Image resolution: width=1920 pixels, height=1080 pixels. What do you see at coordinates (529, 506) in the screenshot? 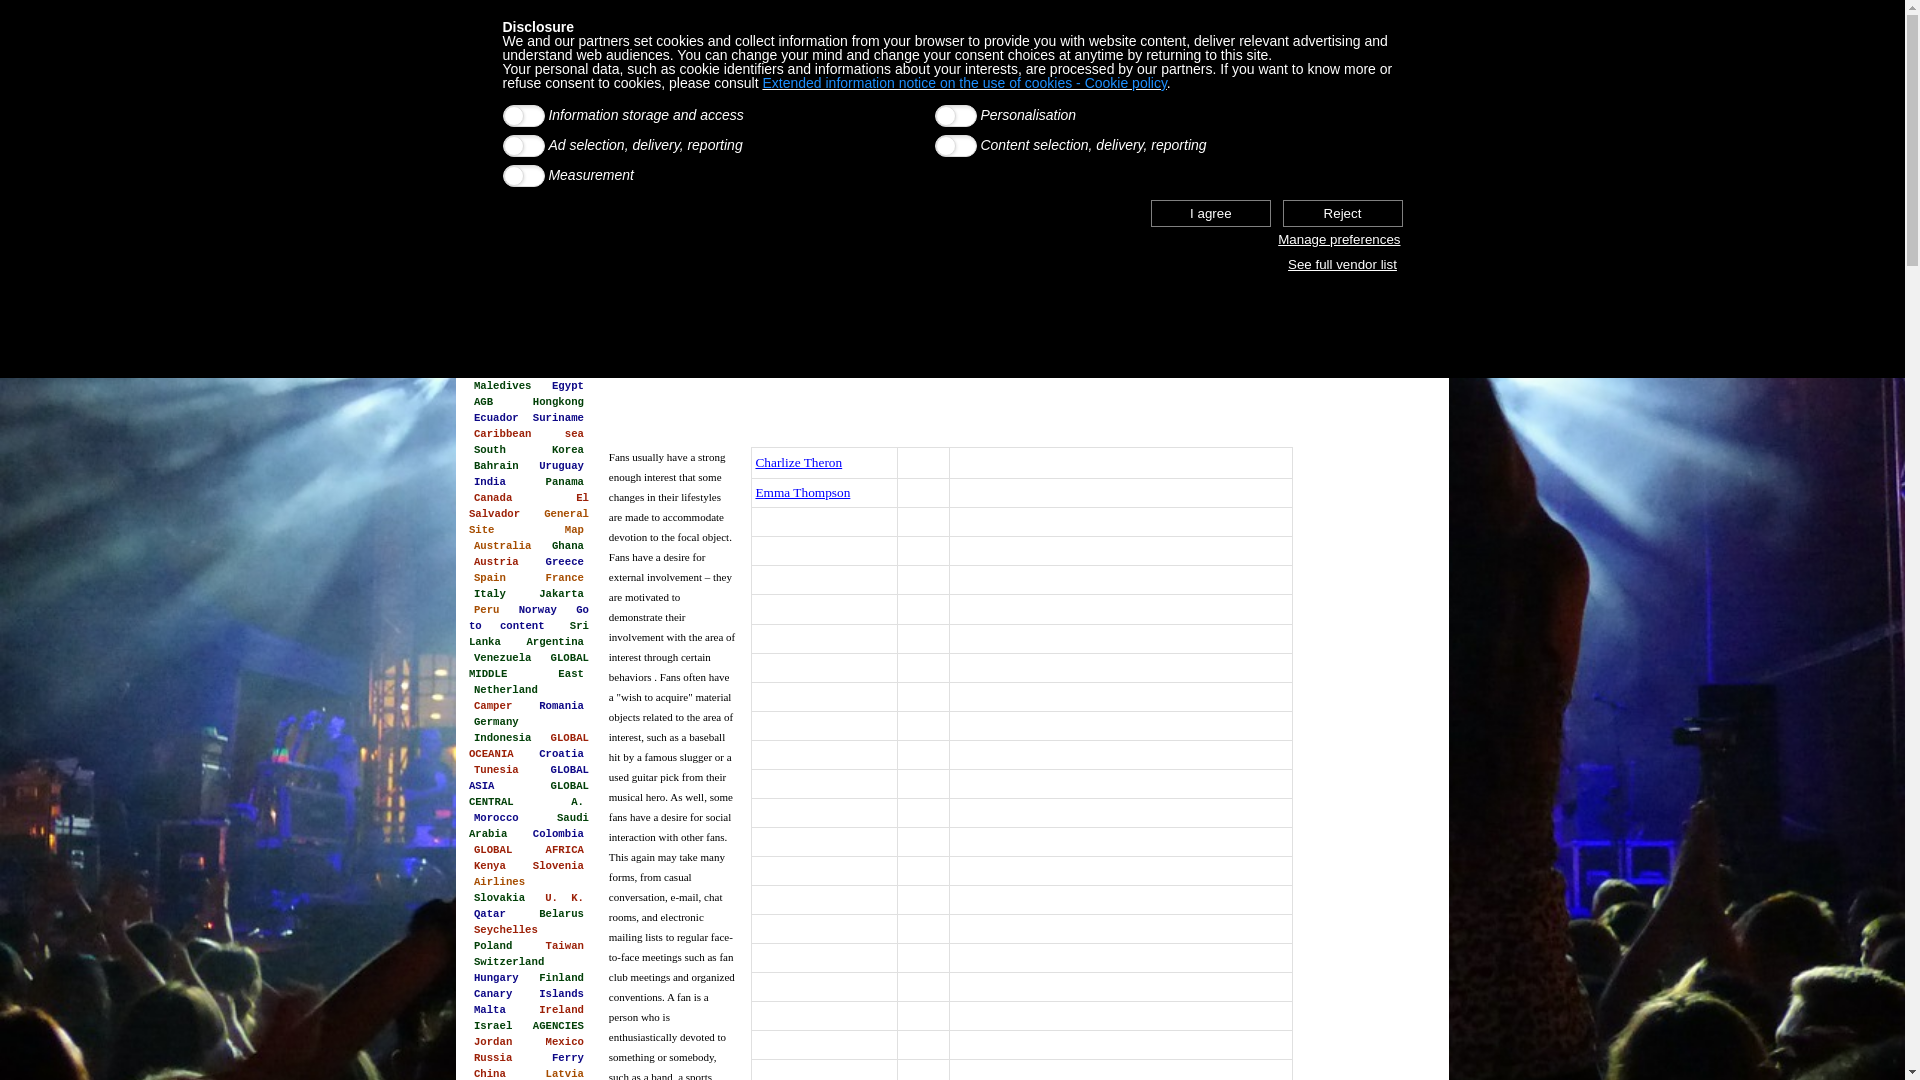
I see `El Salvador` at bounding box center [529, 506].